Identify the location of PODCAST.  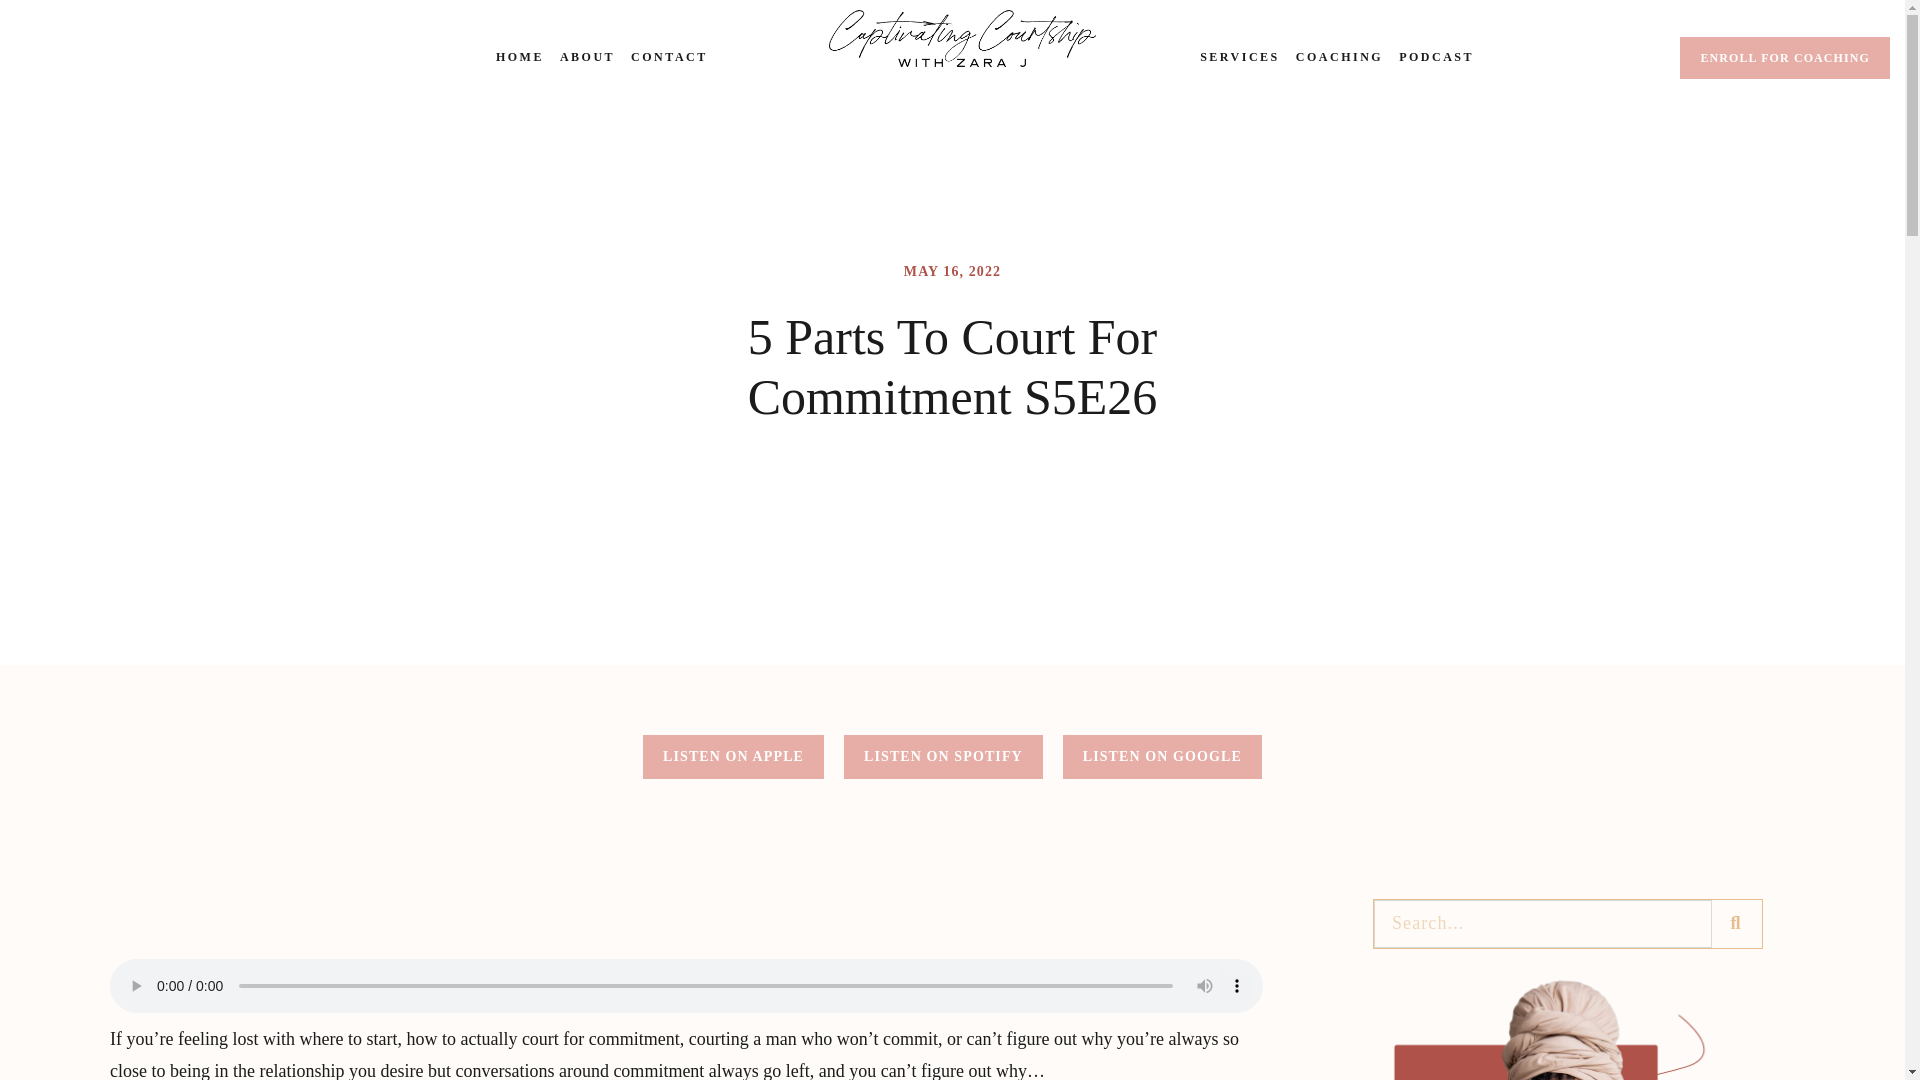
(1436, 58).